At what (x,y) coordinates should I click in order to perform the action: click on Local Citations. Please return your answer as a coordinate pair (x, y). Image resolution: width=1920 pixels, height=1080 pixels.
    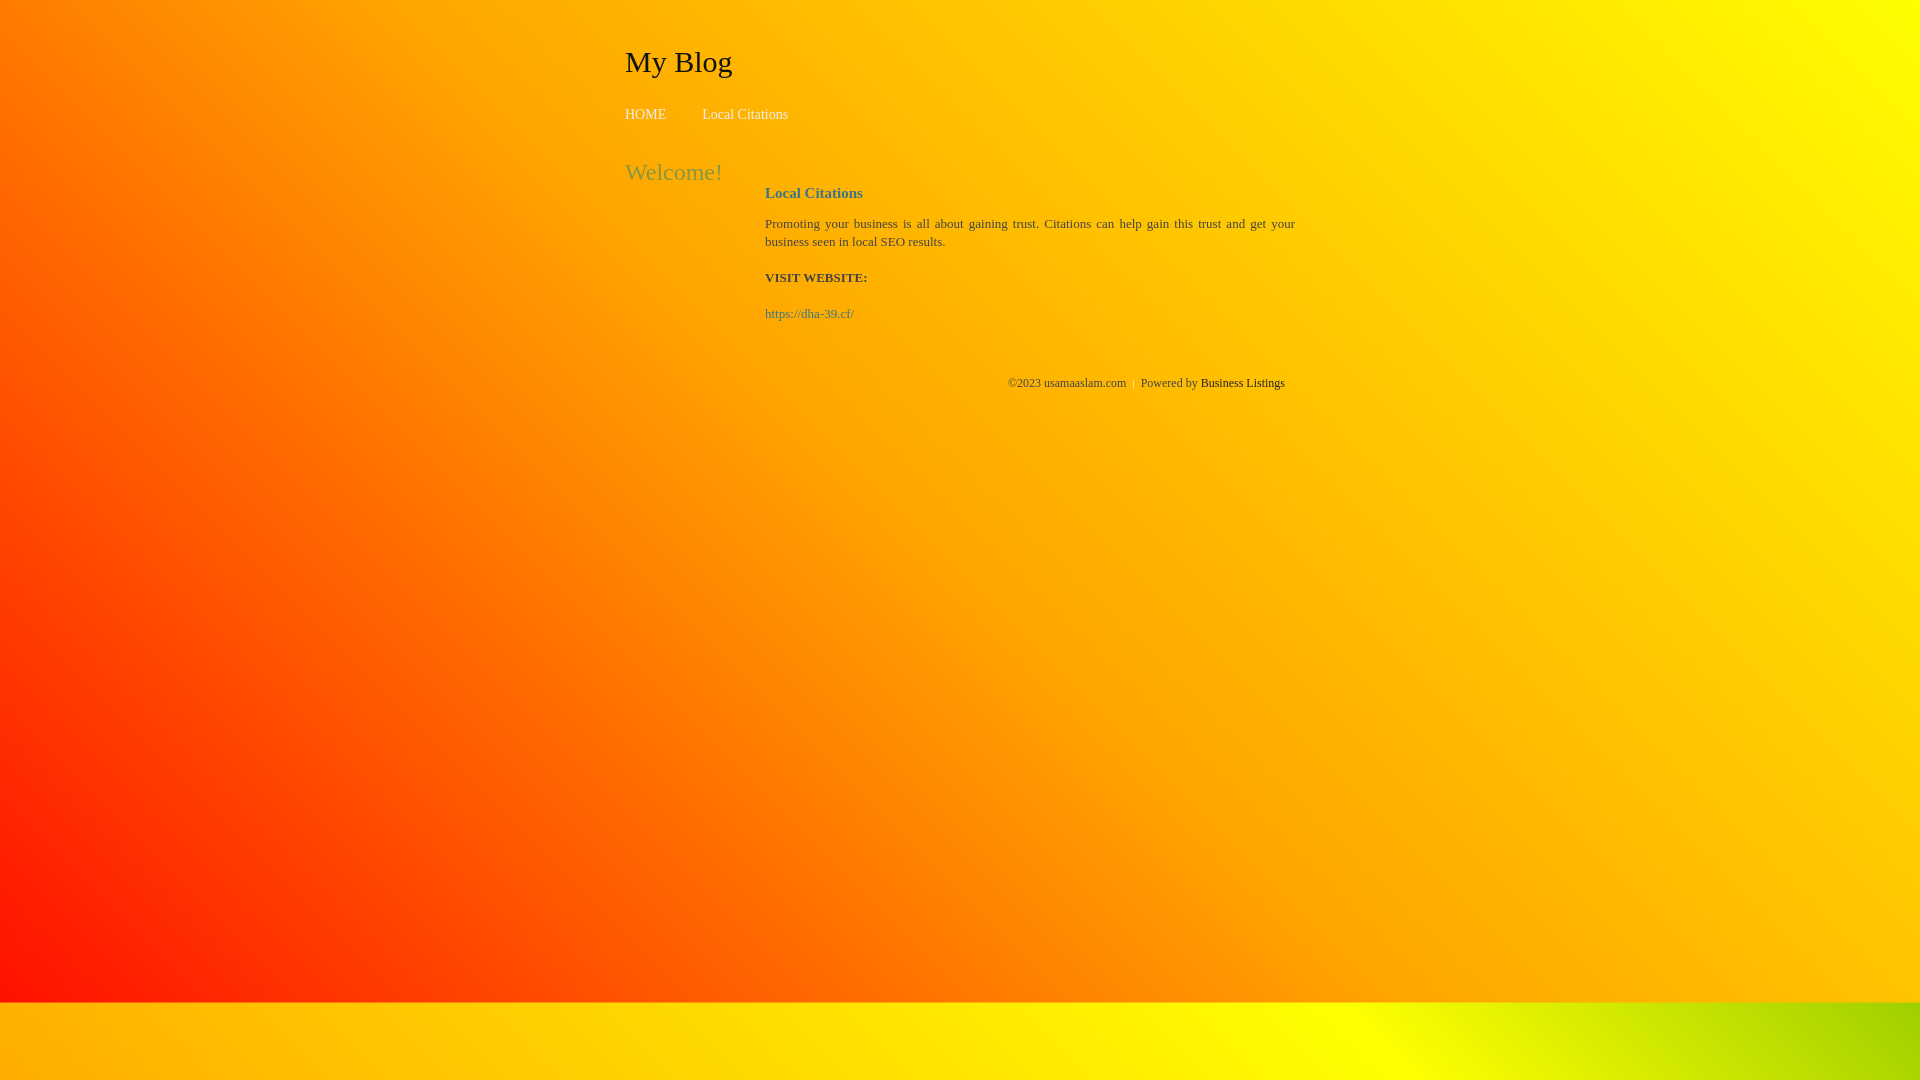
    Looking at the image, I should click on (745, 114).